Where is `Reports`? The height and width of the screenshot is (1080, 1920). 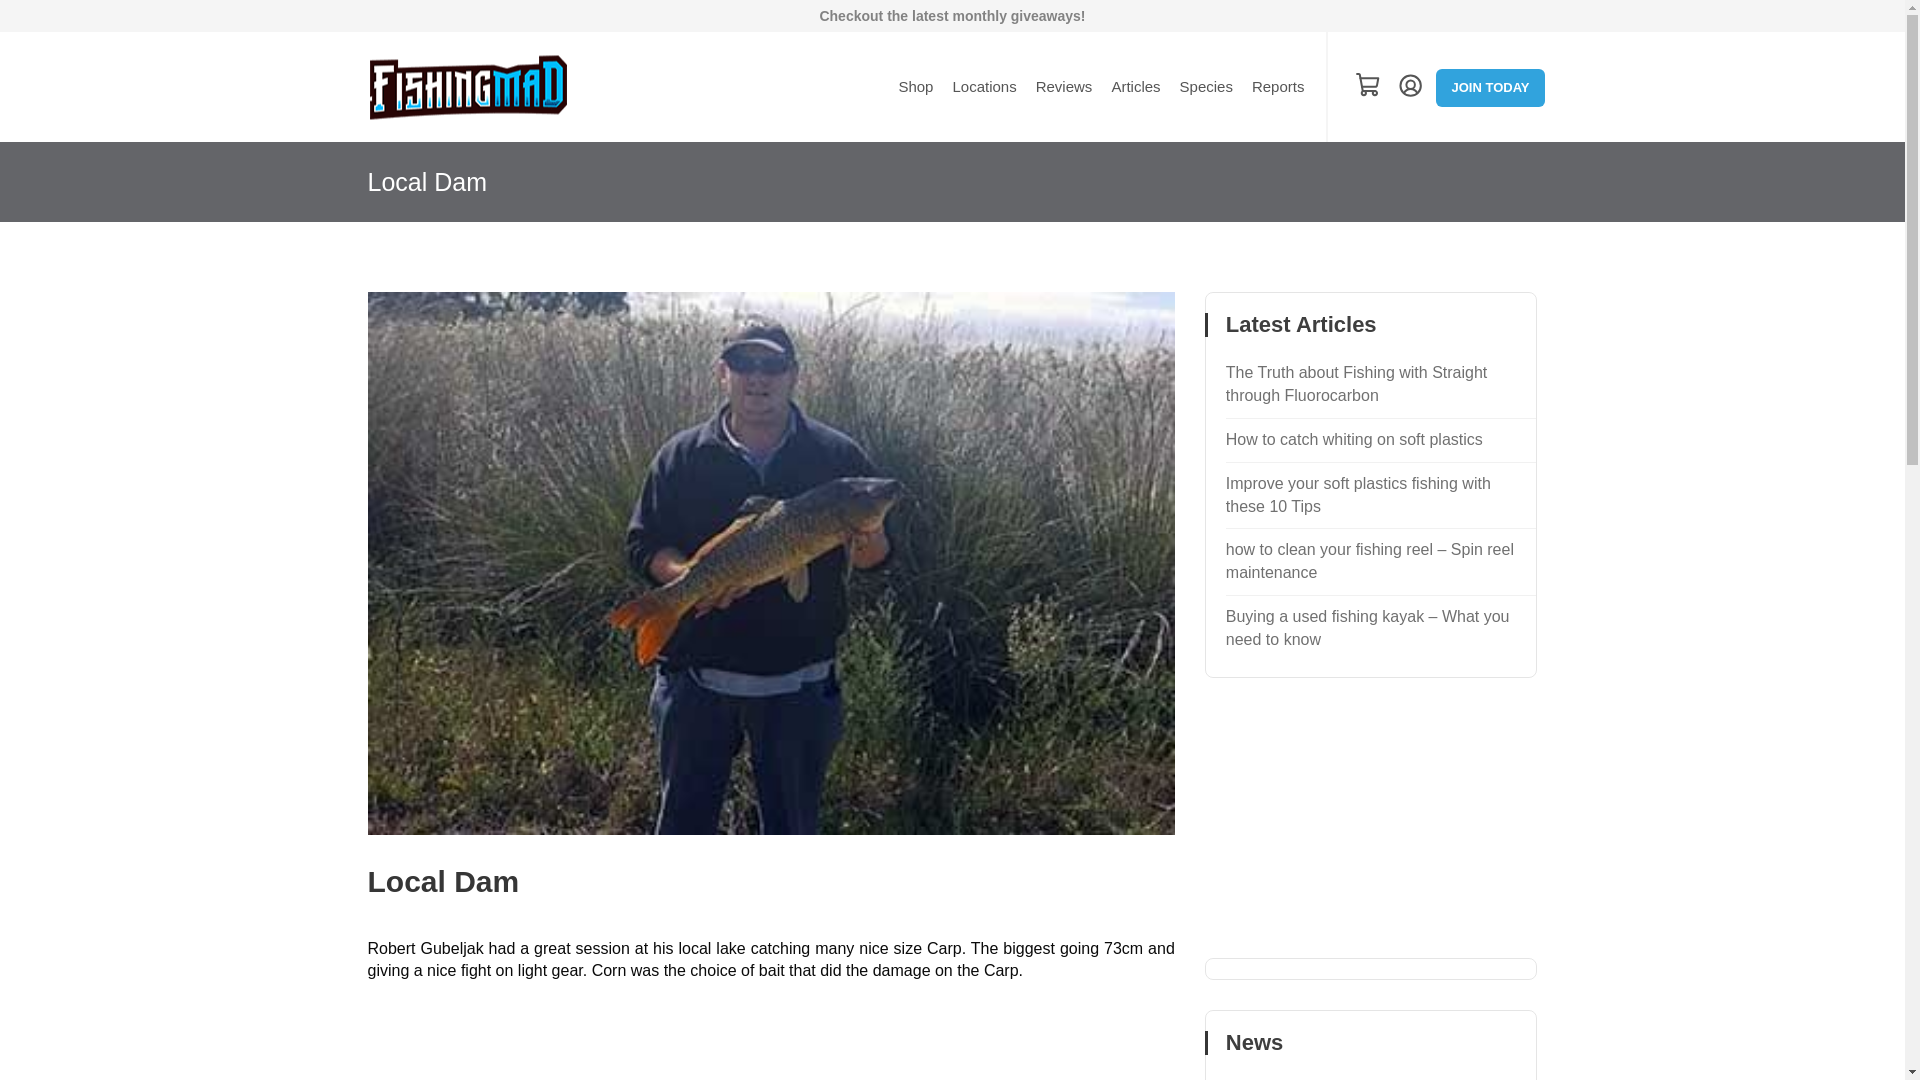
Reports is located at coordinates (1278, 87).